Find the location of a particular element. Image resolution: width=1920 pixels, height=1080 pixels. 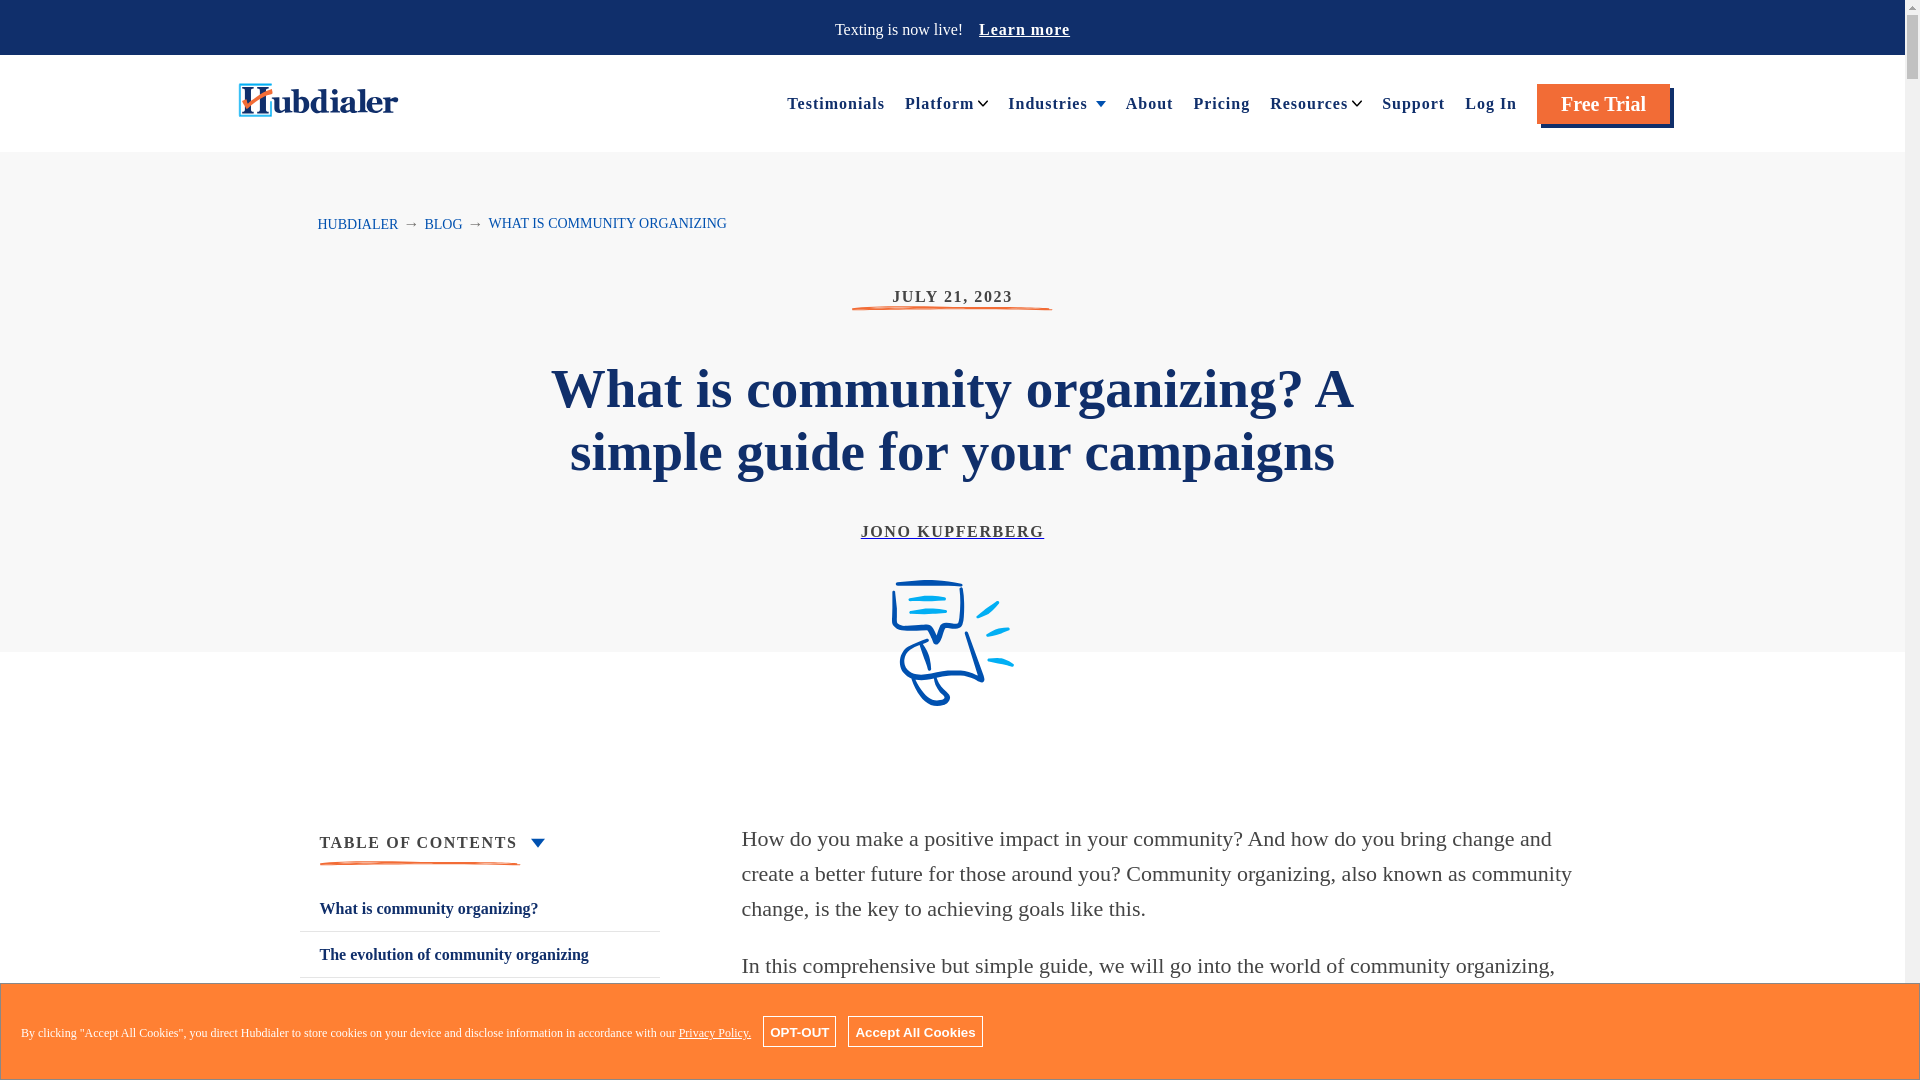

Platform is located at coordinates (938, 102).